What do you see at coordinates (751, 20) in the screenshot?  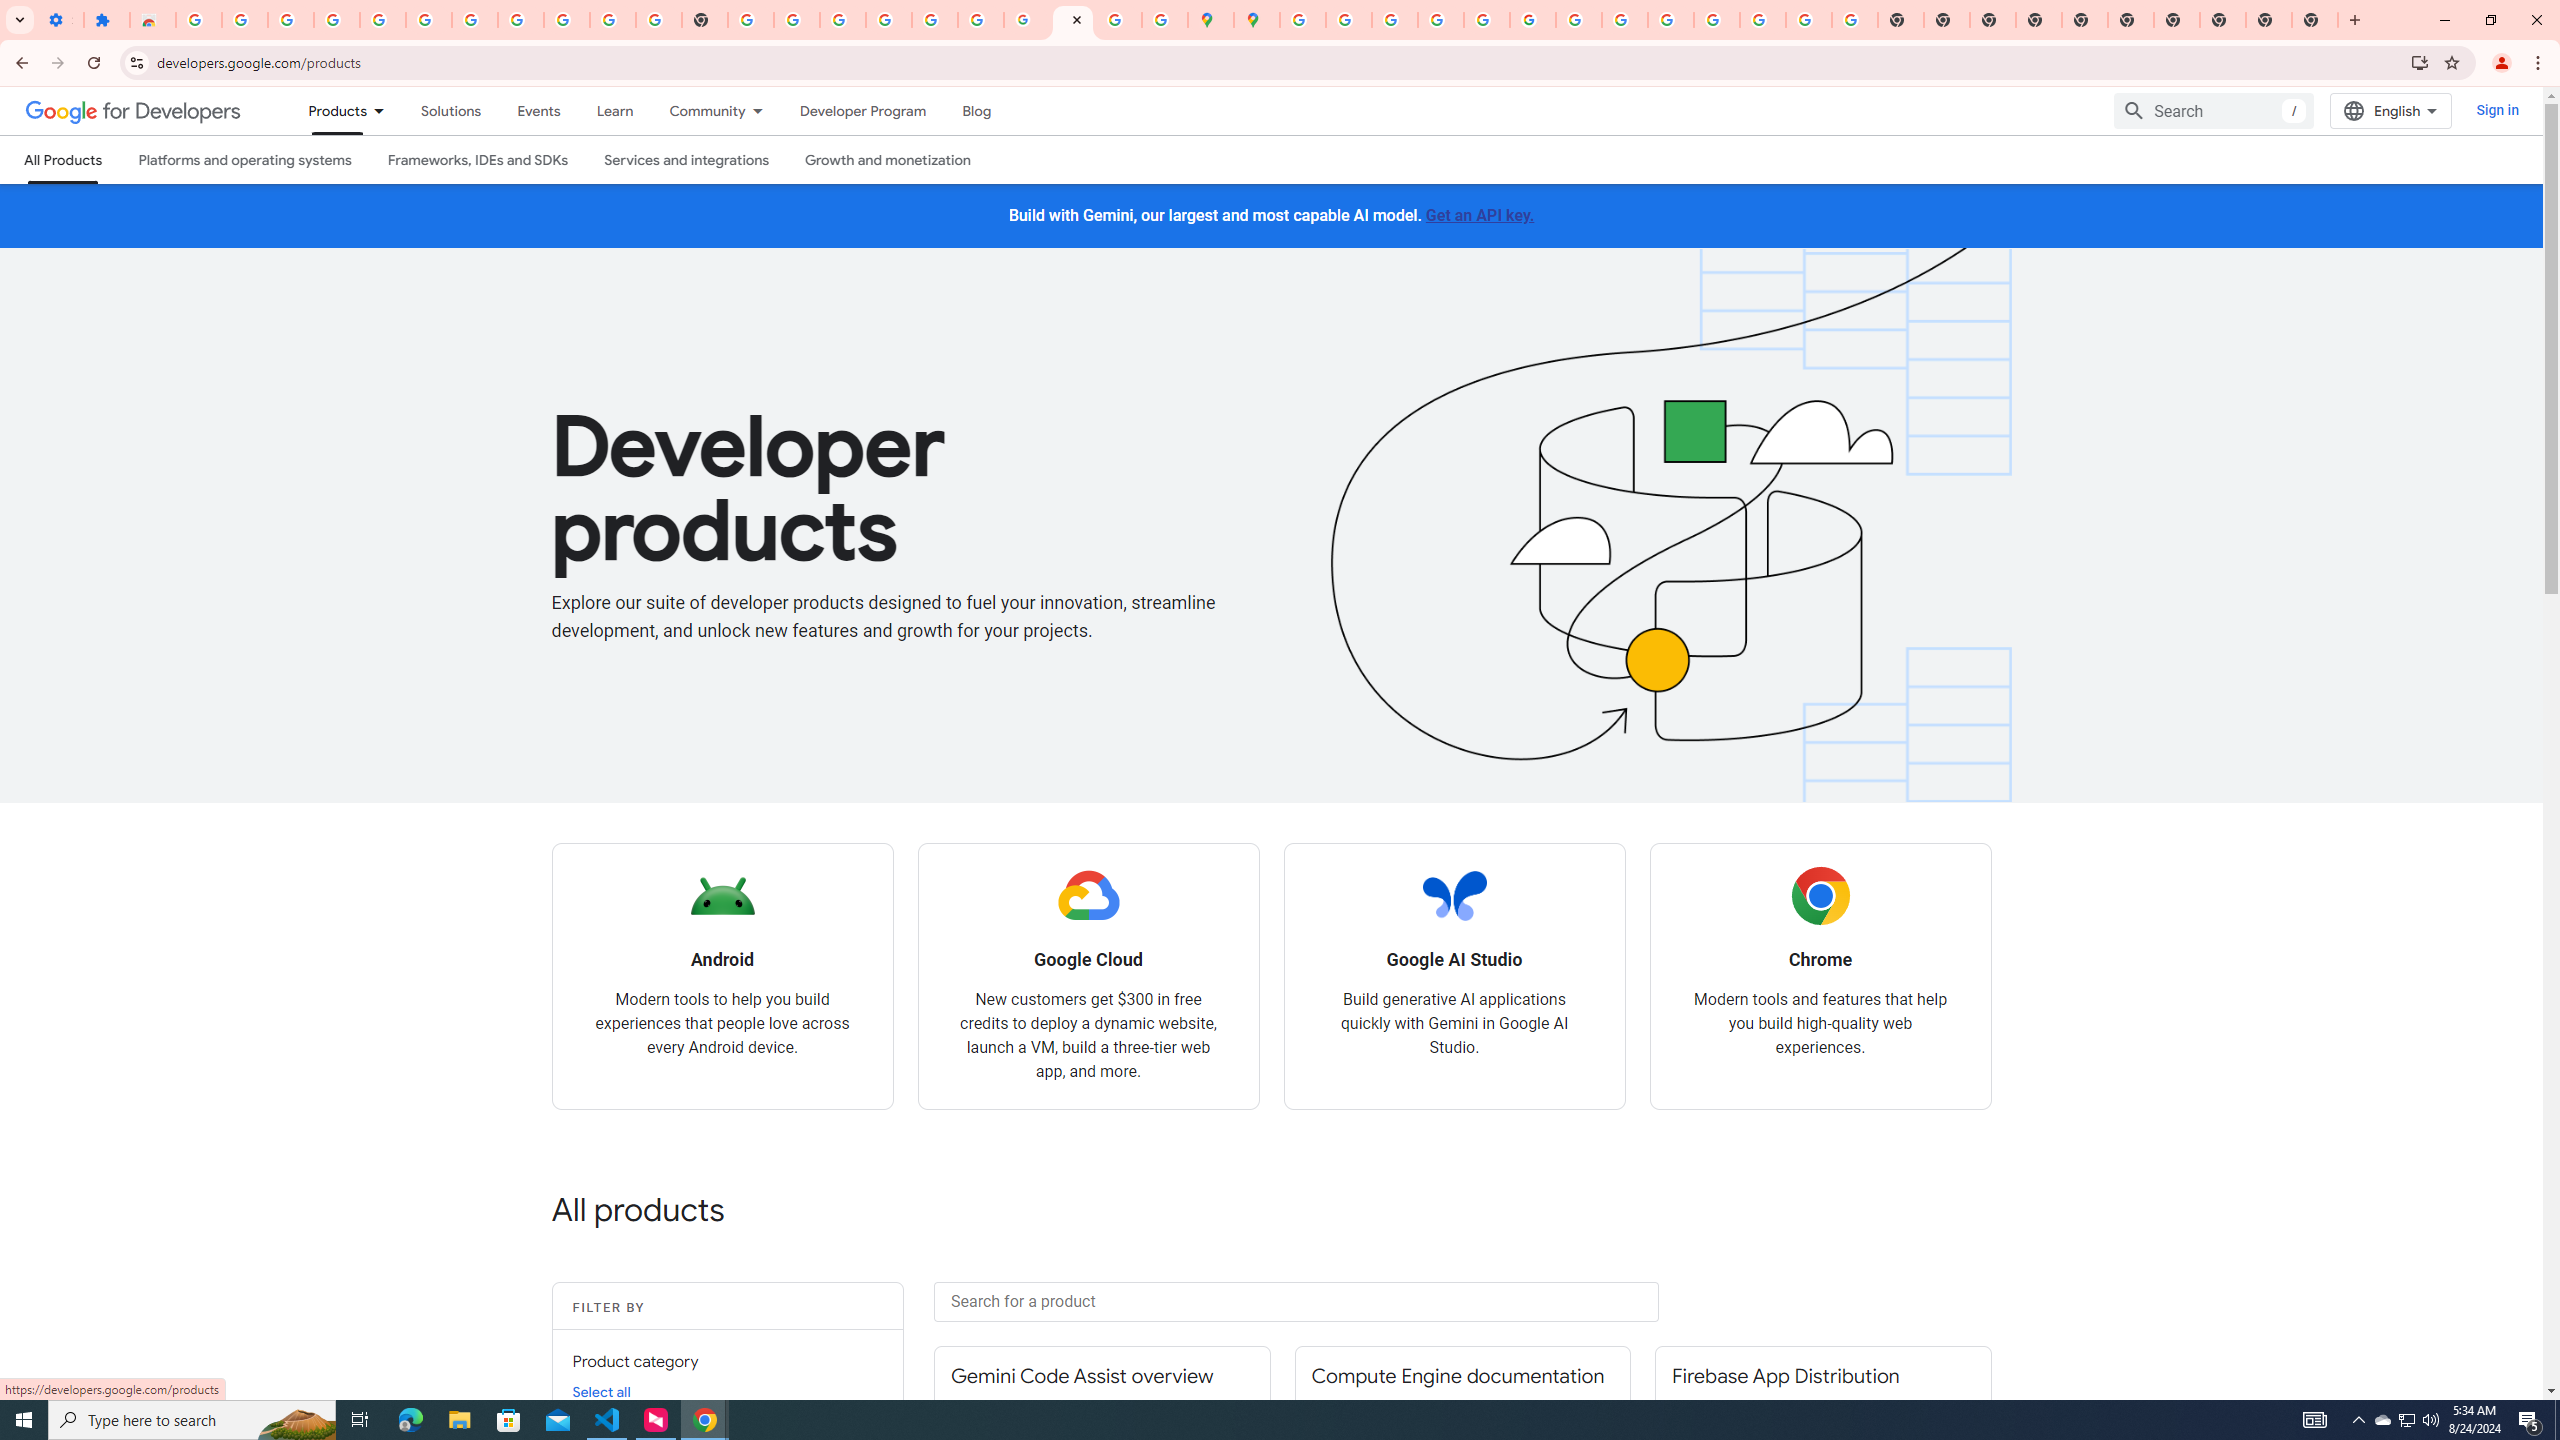 I see `https://scholar.google.com/` at bounding box center [751, 20].